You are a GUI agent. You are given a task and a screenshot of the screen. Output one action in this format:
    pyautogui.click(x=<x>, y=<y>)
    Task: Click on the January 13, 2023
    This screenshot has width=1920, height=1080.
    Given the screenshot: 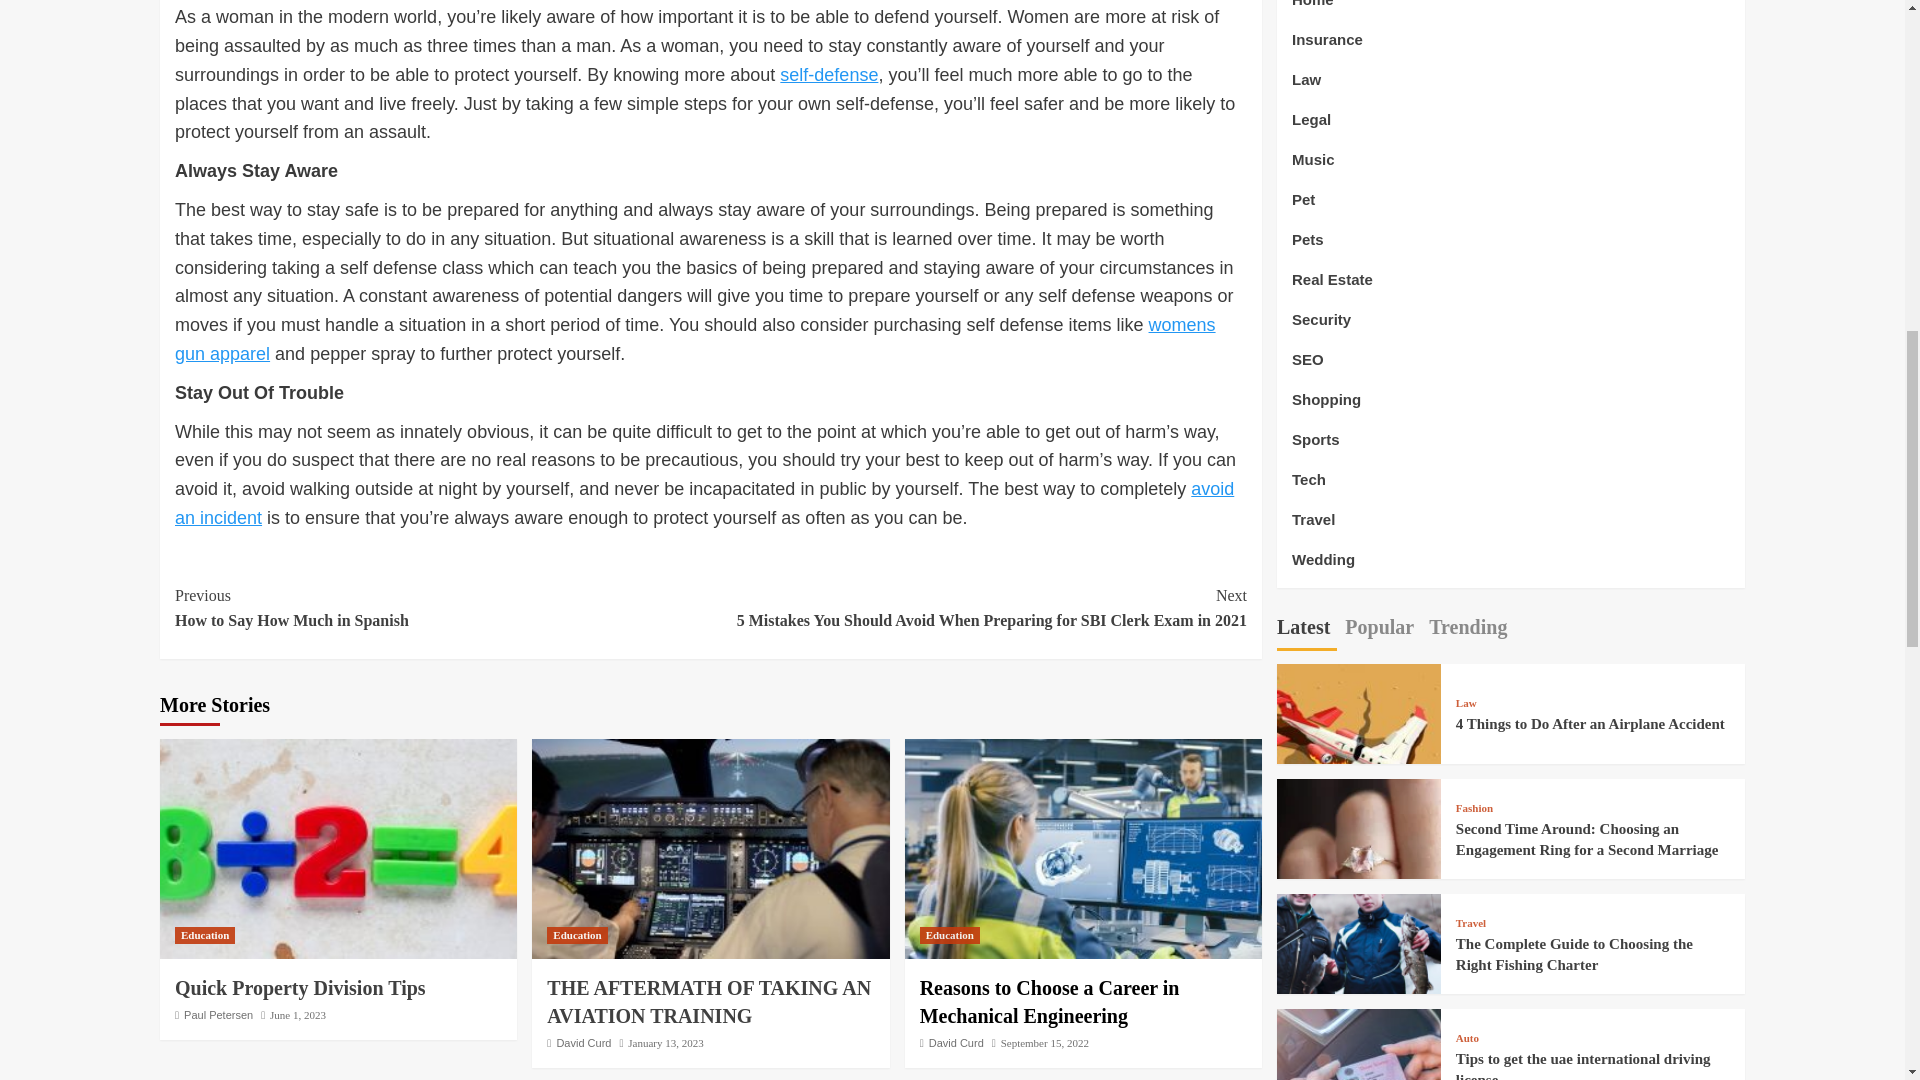 What is the action you would take?
    pyautogui.click(x=664, y=1042)
    